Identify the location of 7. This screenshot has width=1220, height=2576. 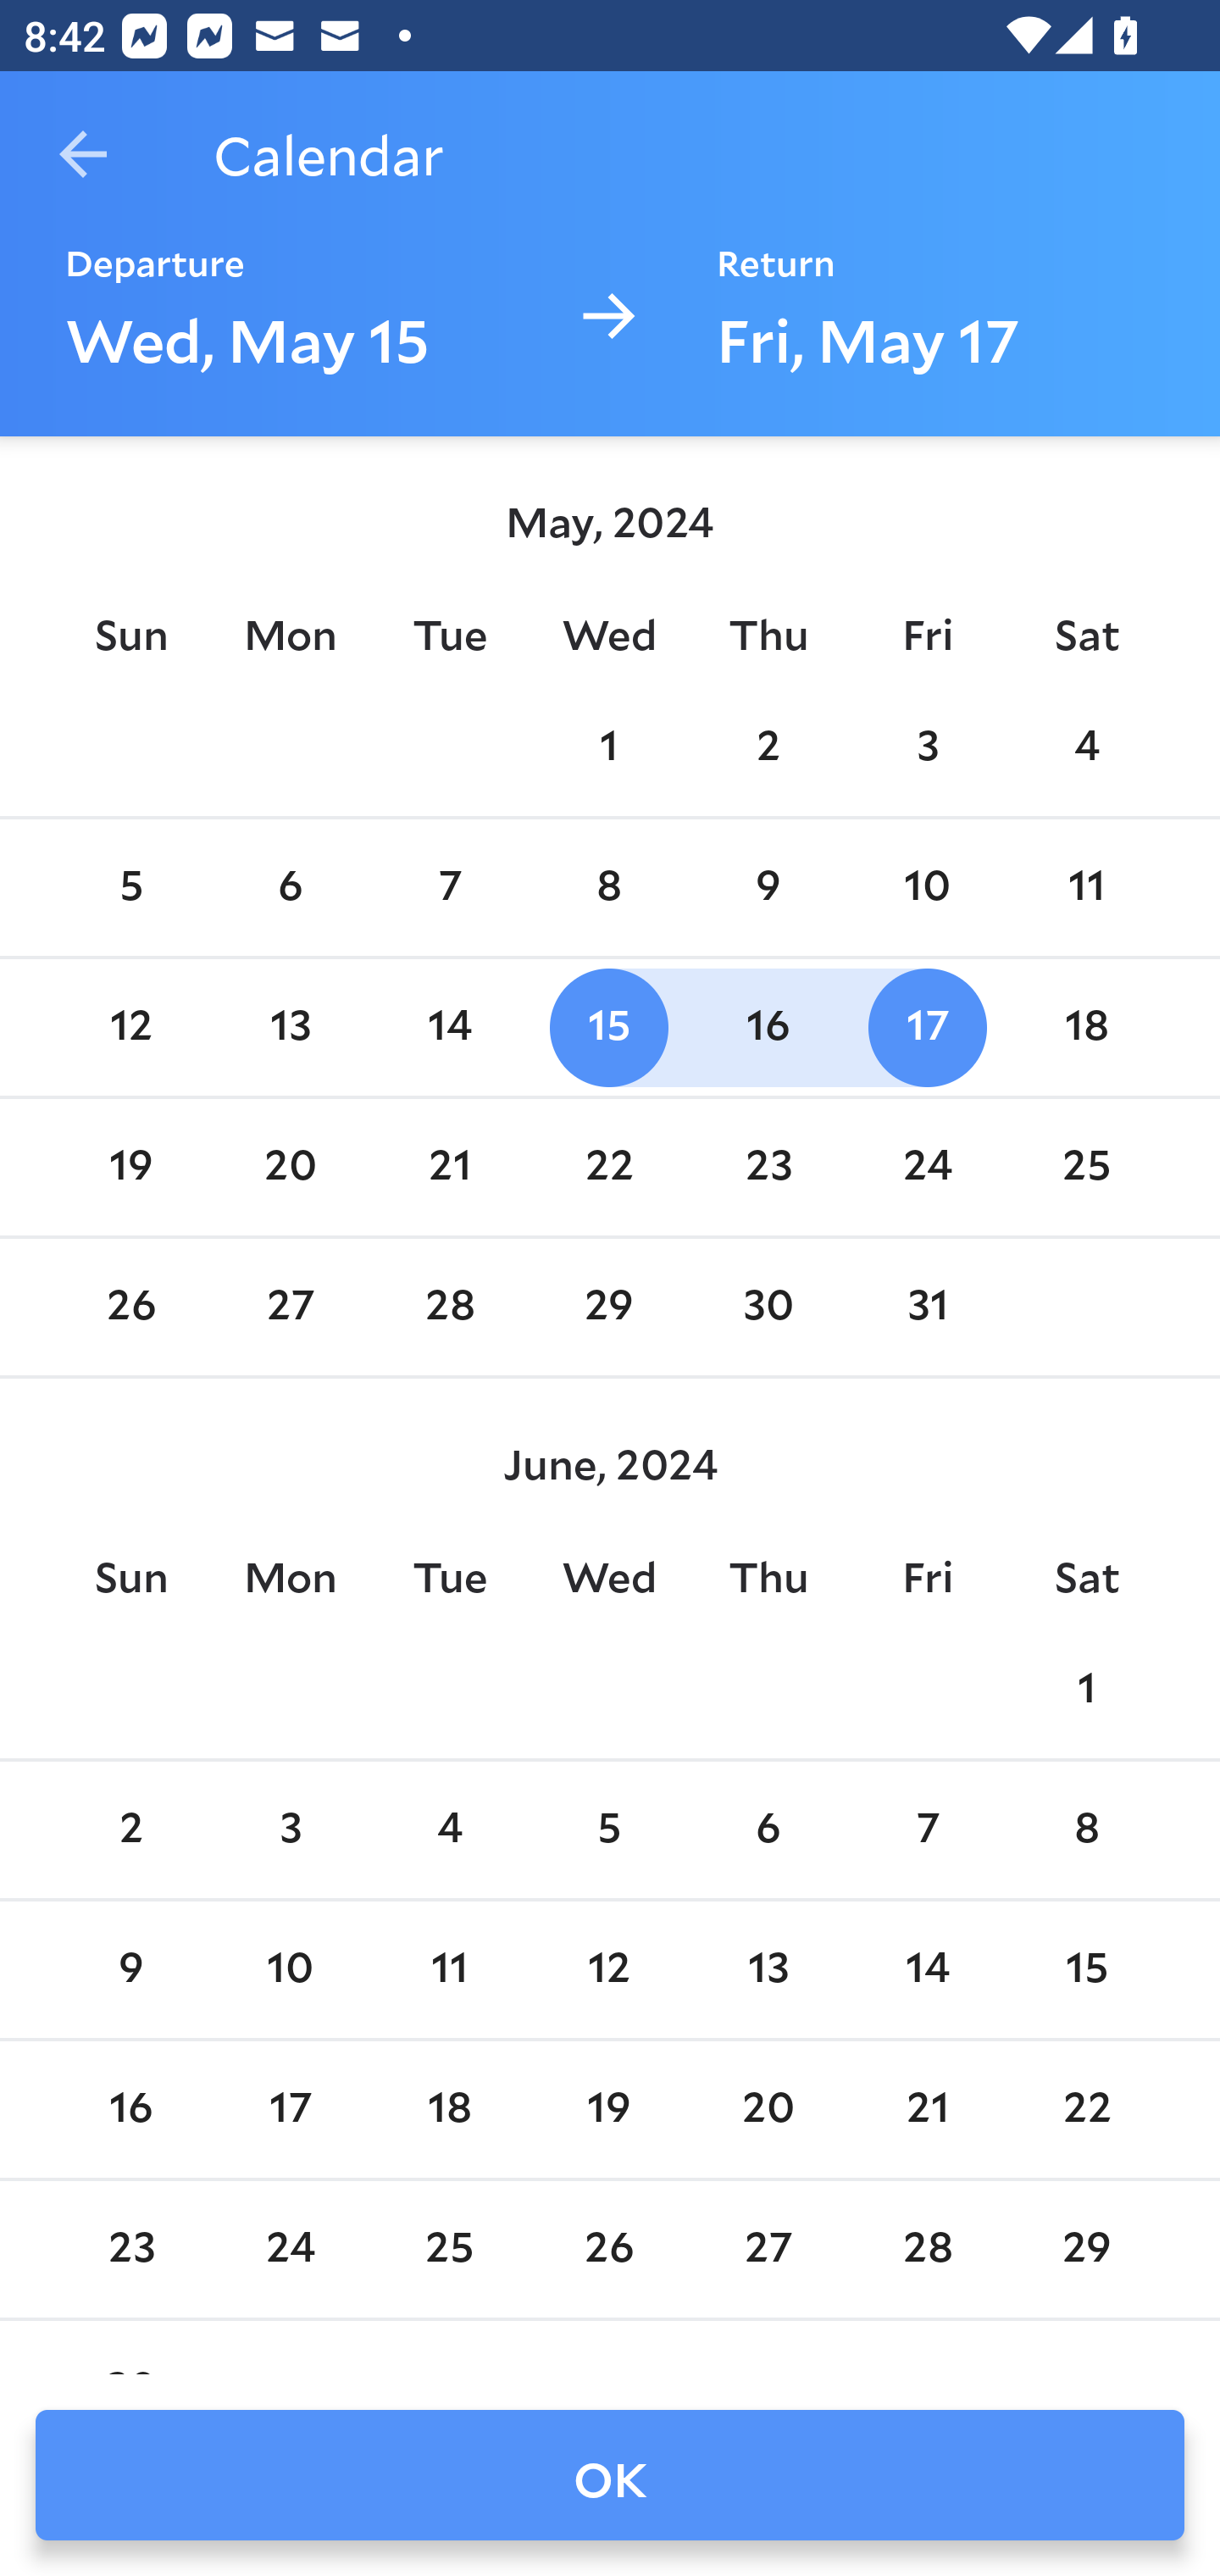
(927, 1831).